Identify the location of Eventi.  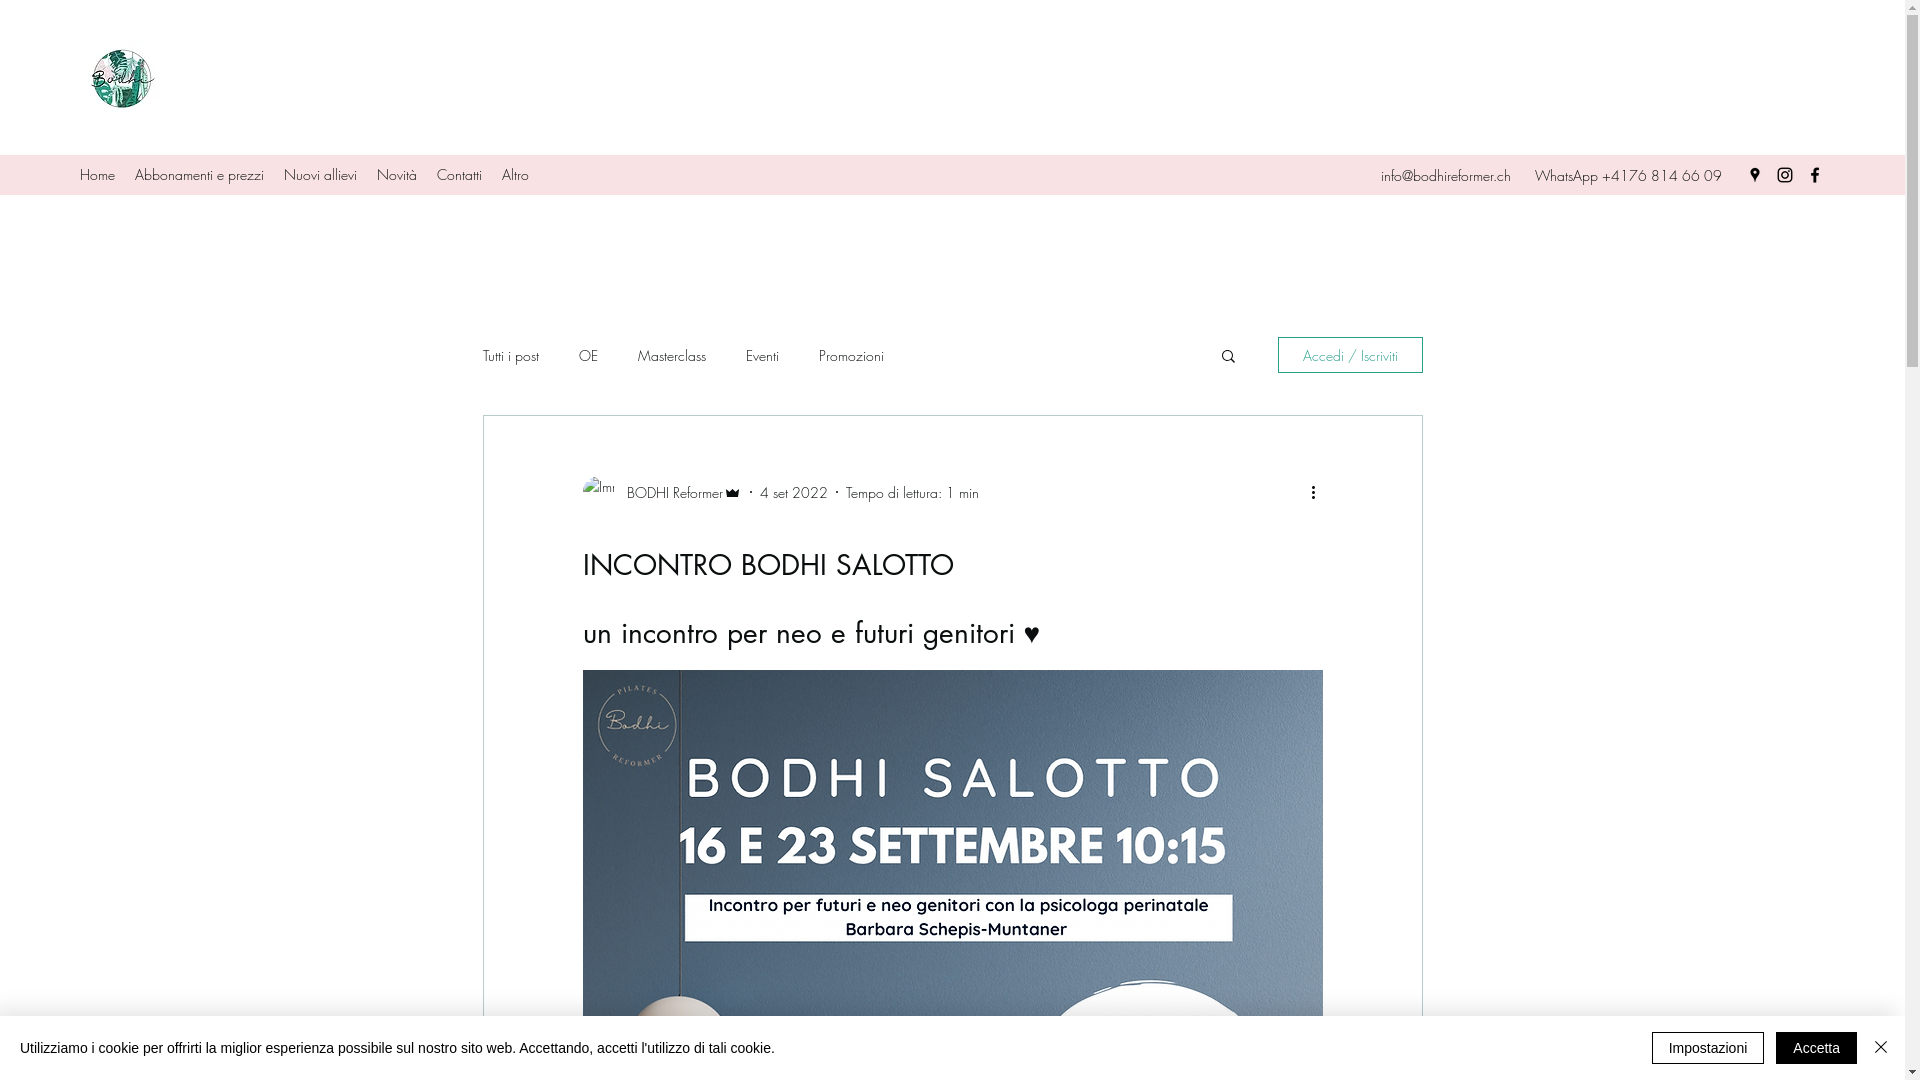
(762, 356).